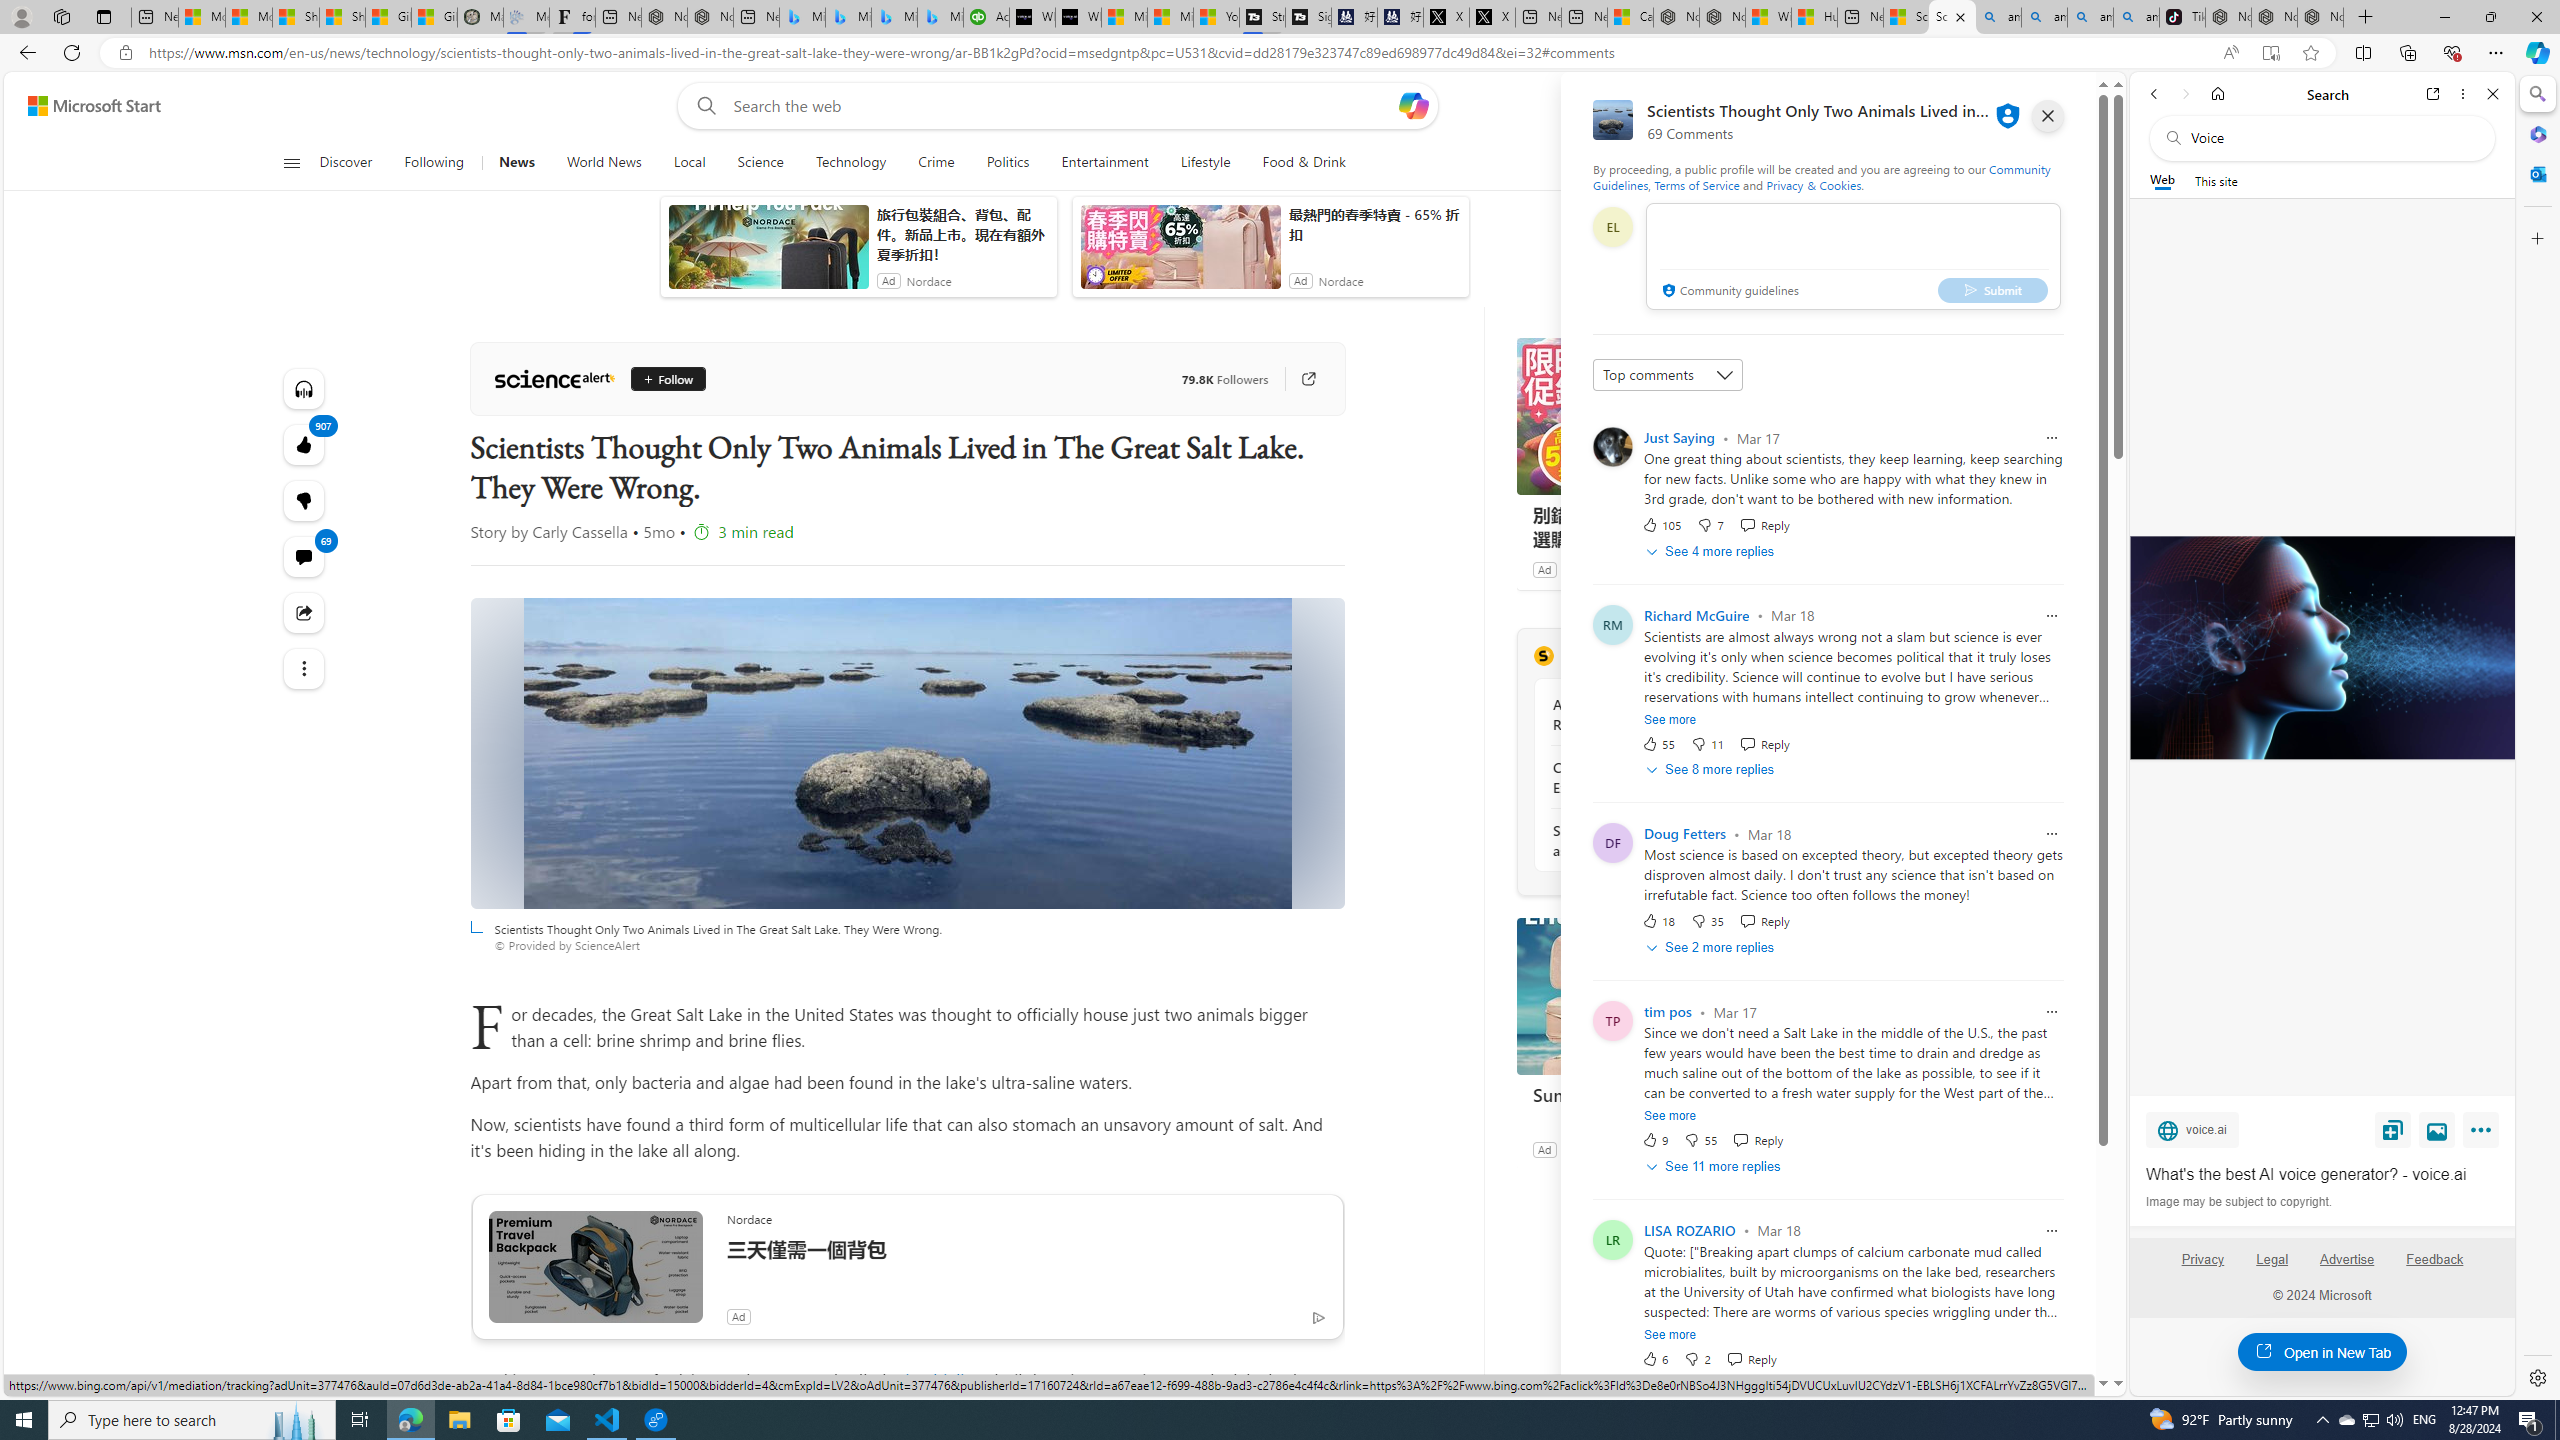 The image size is (2560, 1440). I want to click on Nordace - #1 Japanese Best-Seller - Siena Smart Backpack, so click(710, 17).